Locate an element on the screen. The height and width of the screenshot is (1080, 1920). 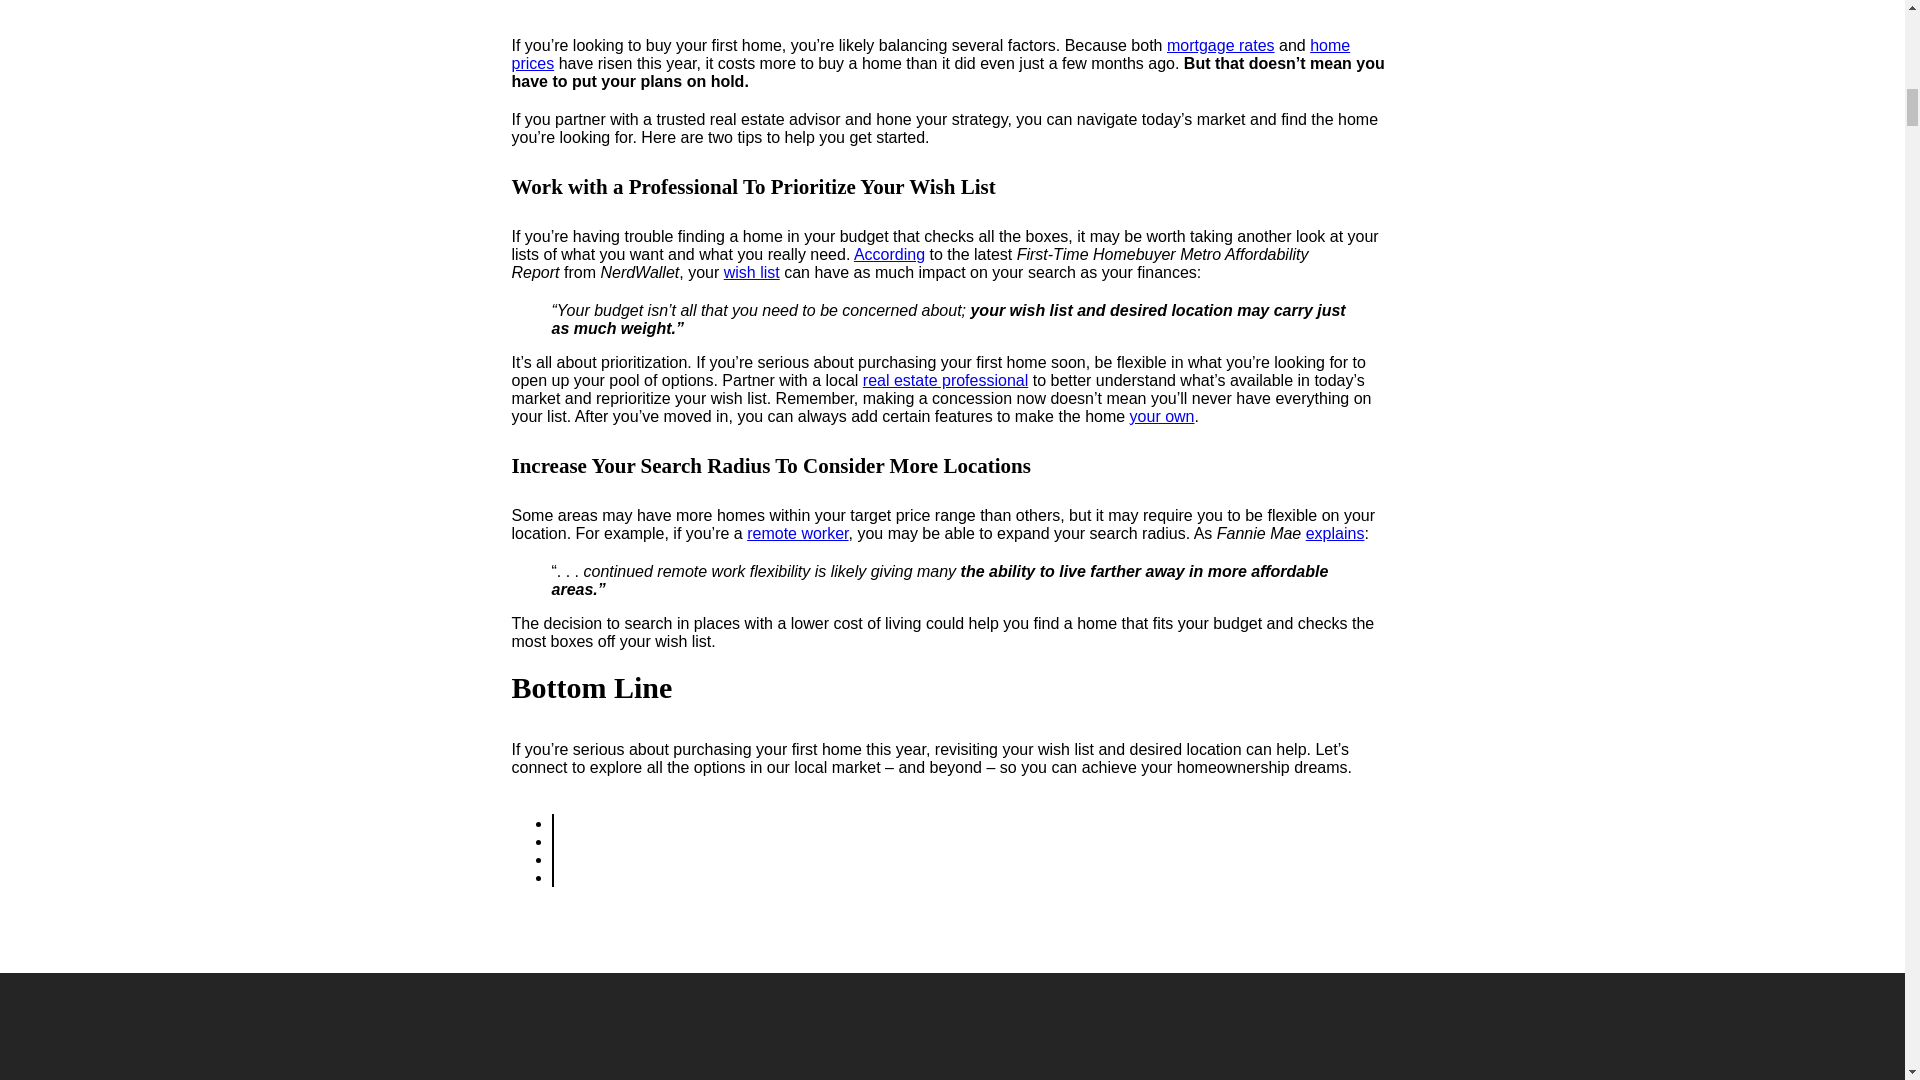
mortgage rates is located at coordinates (1220, 45).